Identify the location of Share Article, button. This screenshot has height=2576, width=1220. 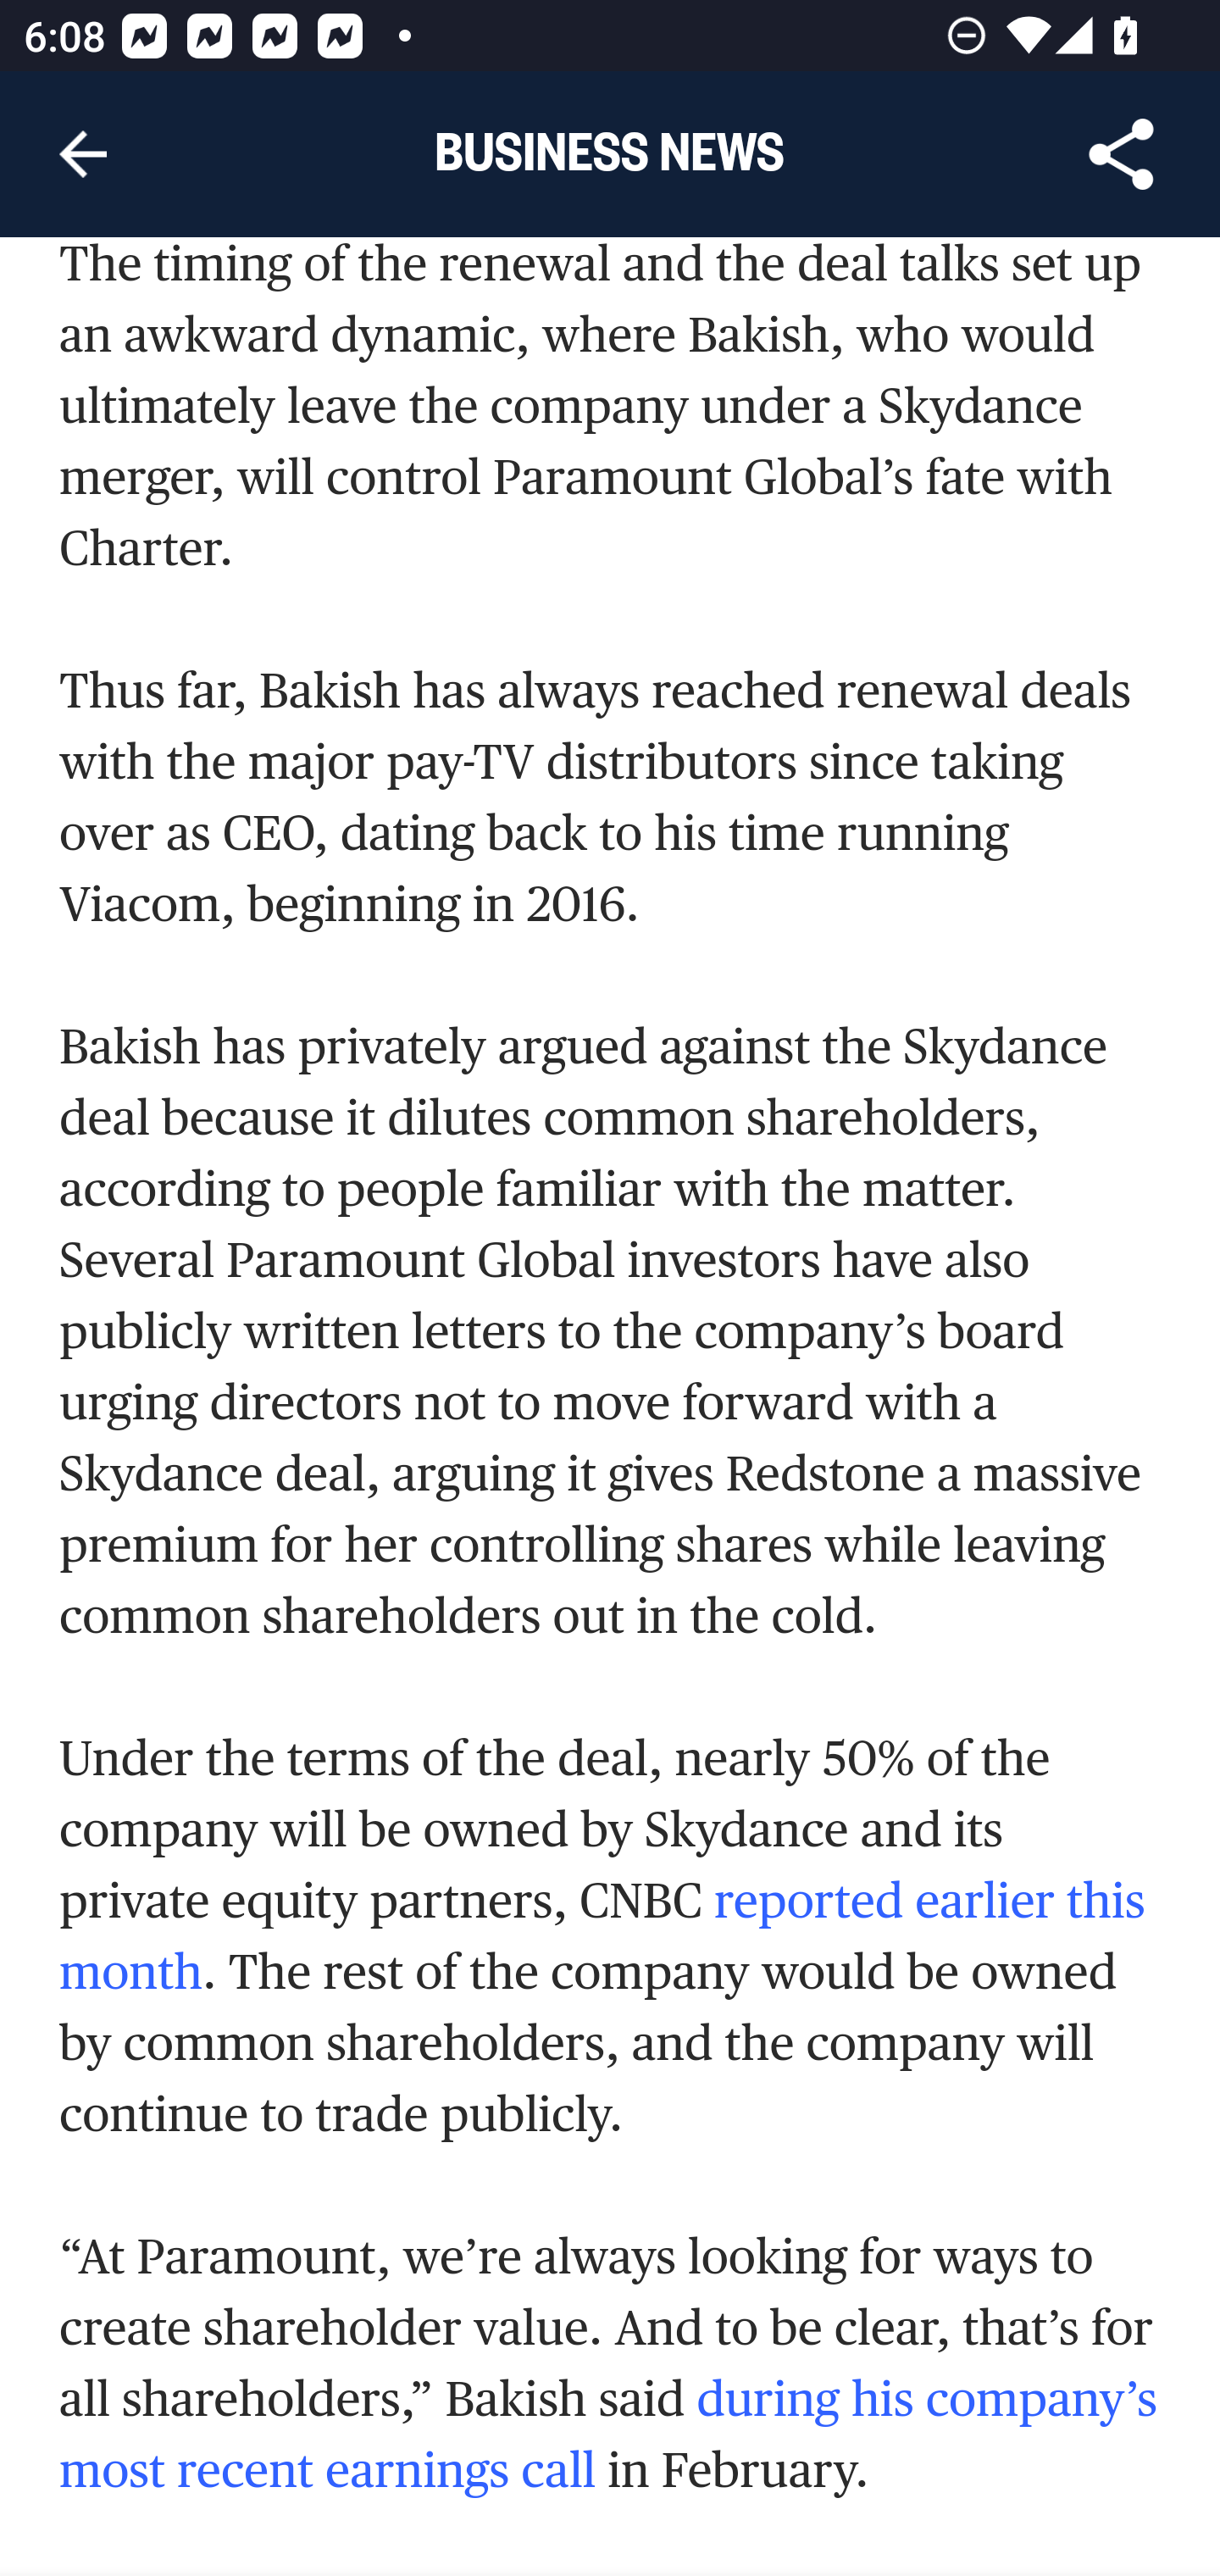
(1122, 154).